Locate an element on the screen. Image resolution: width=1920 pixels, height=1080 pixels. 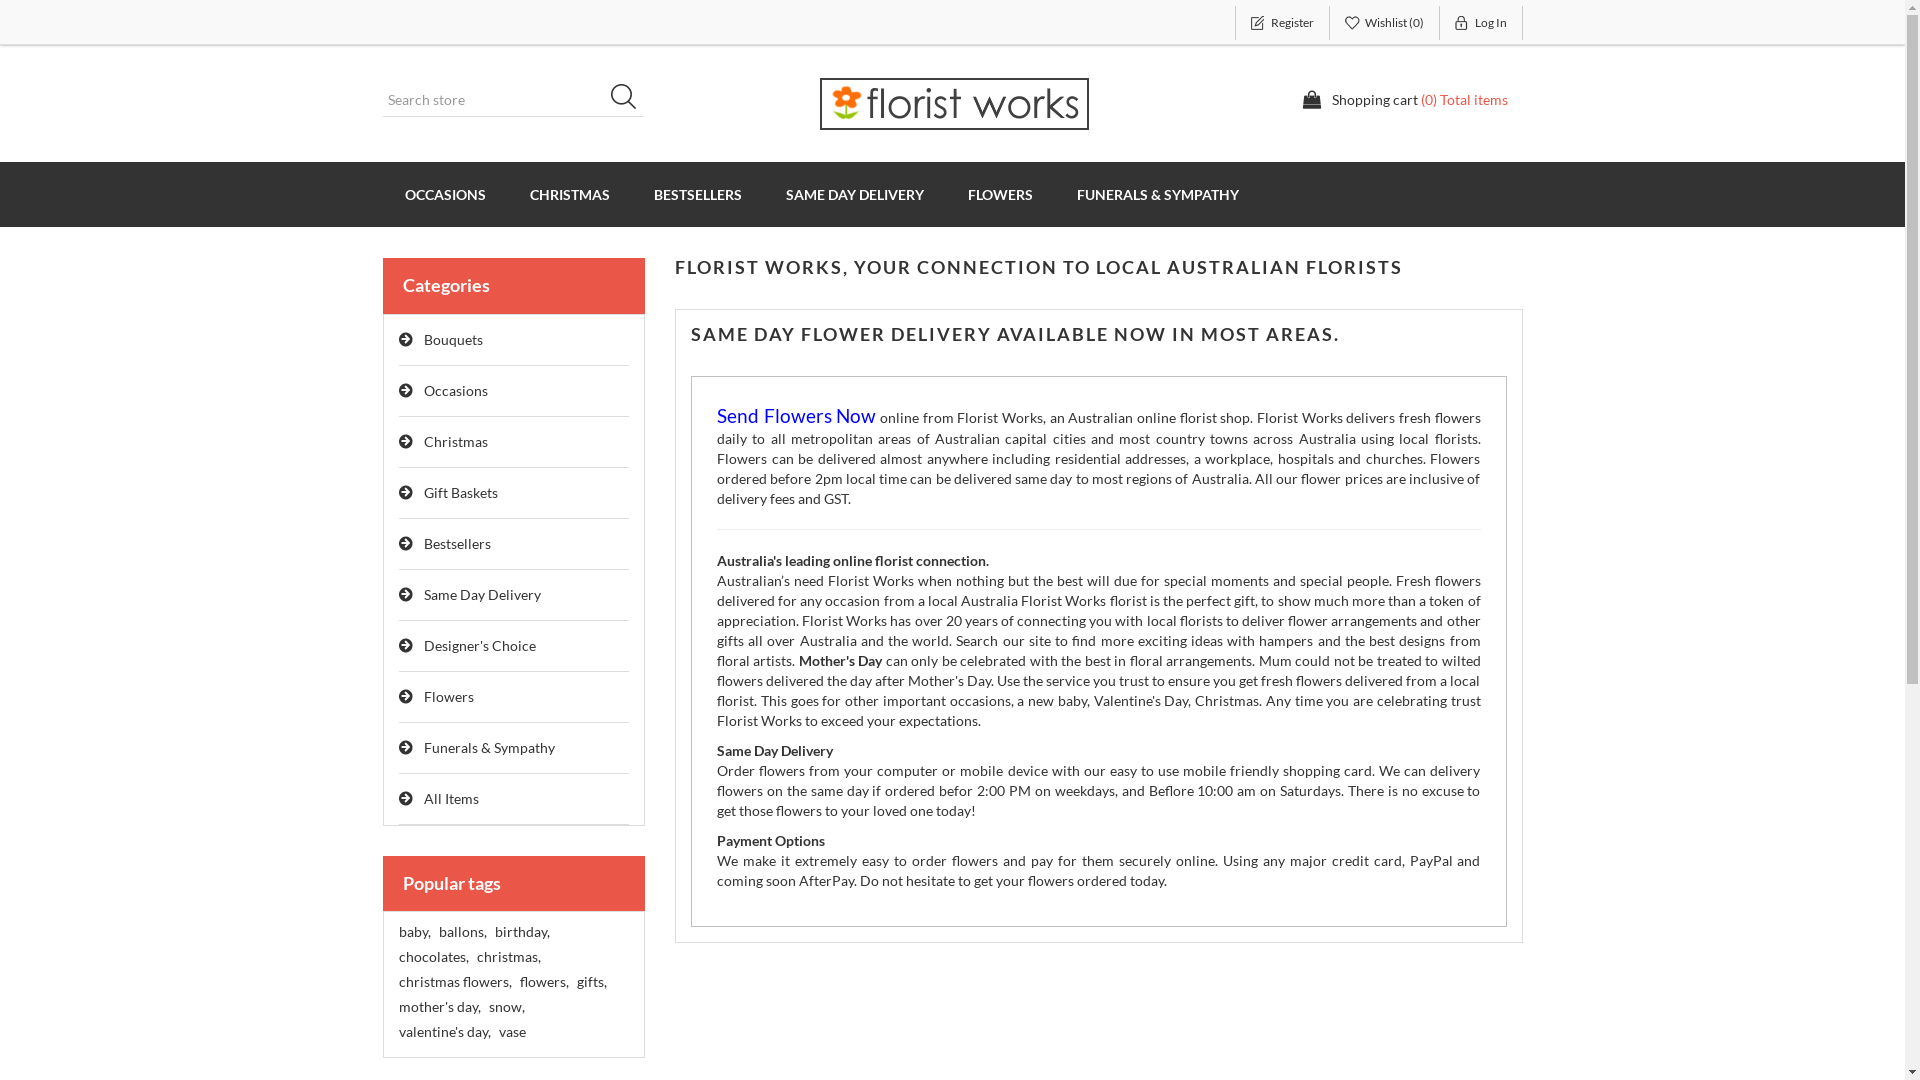
chocolates, is located at coordinates (433, 957).